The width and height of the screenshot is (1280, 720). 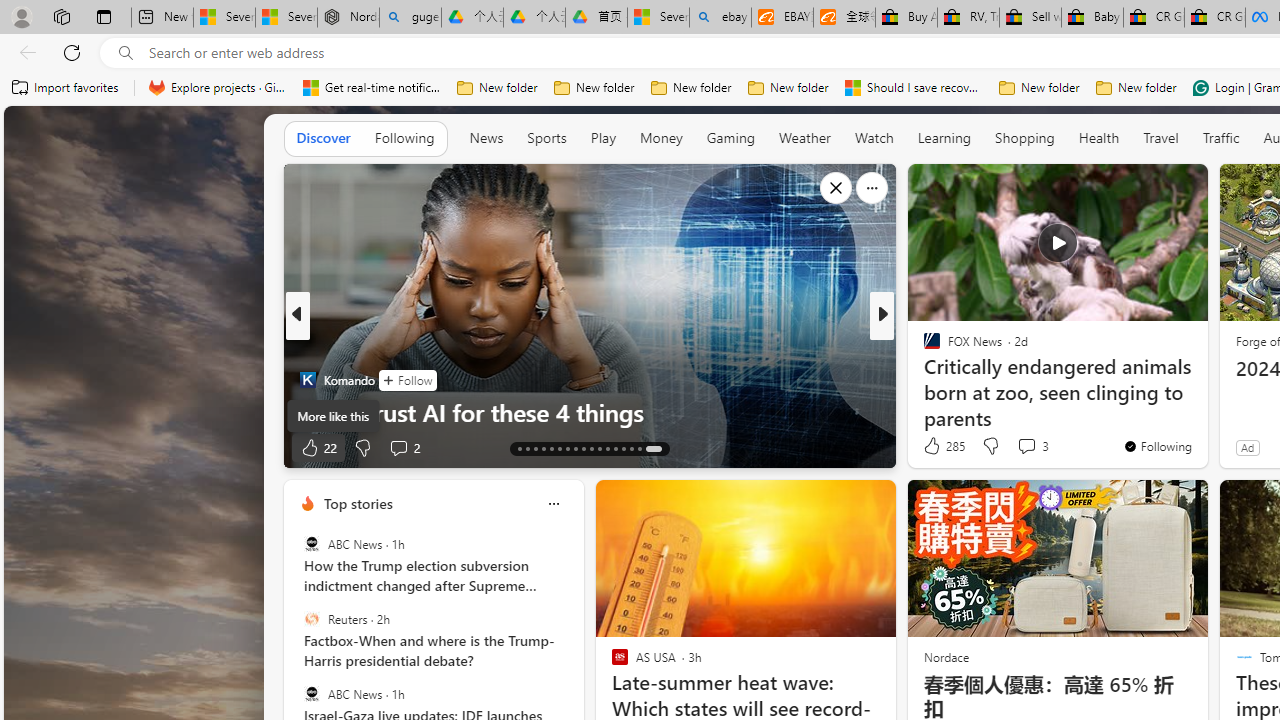 I want to click on Watch, so click(x=874, y=137).